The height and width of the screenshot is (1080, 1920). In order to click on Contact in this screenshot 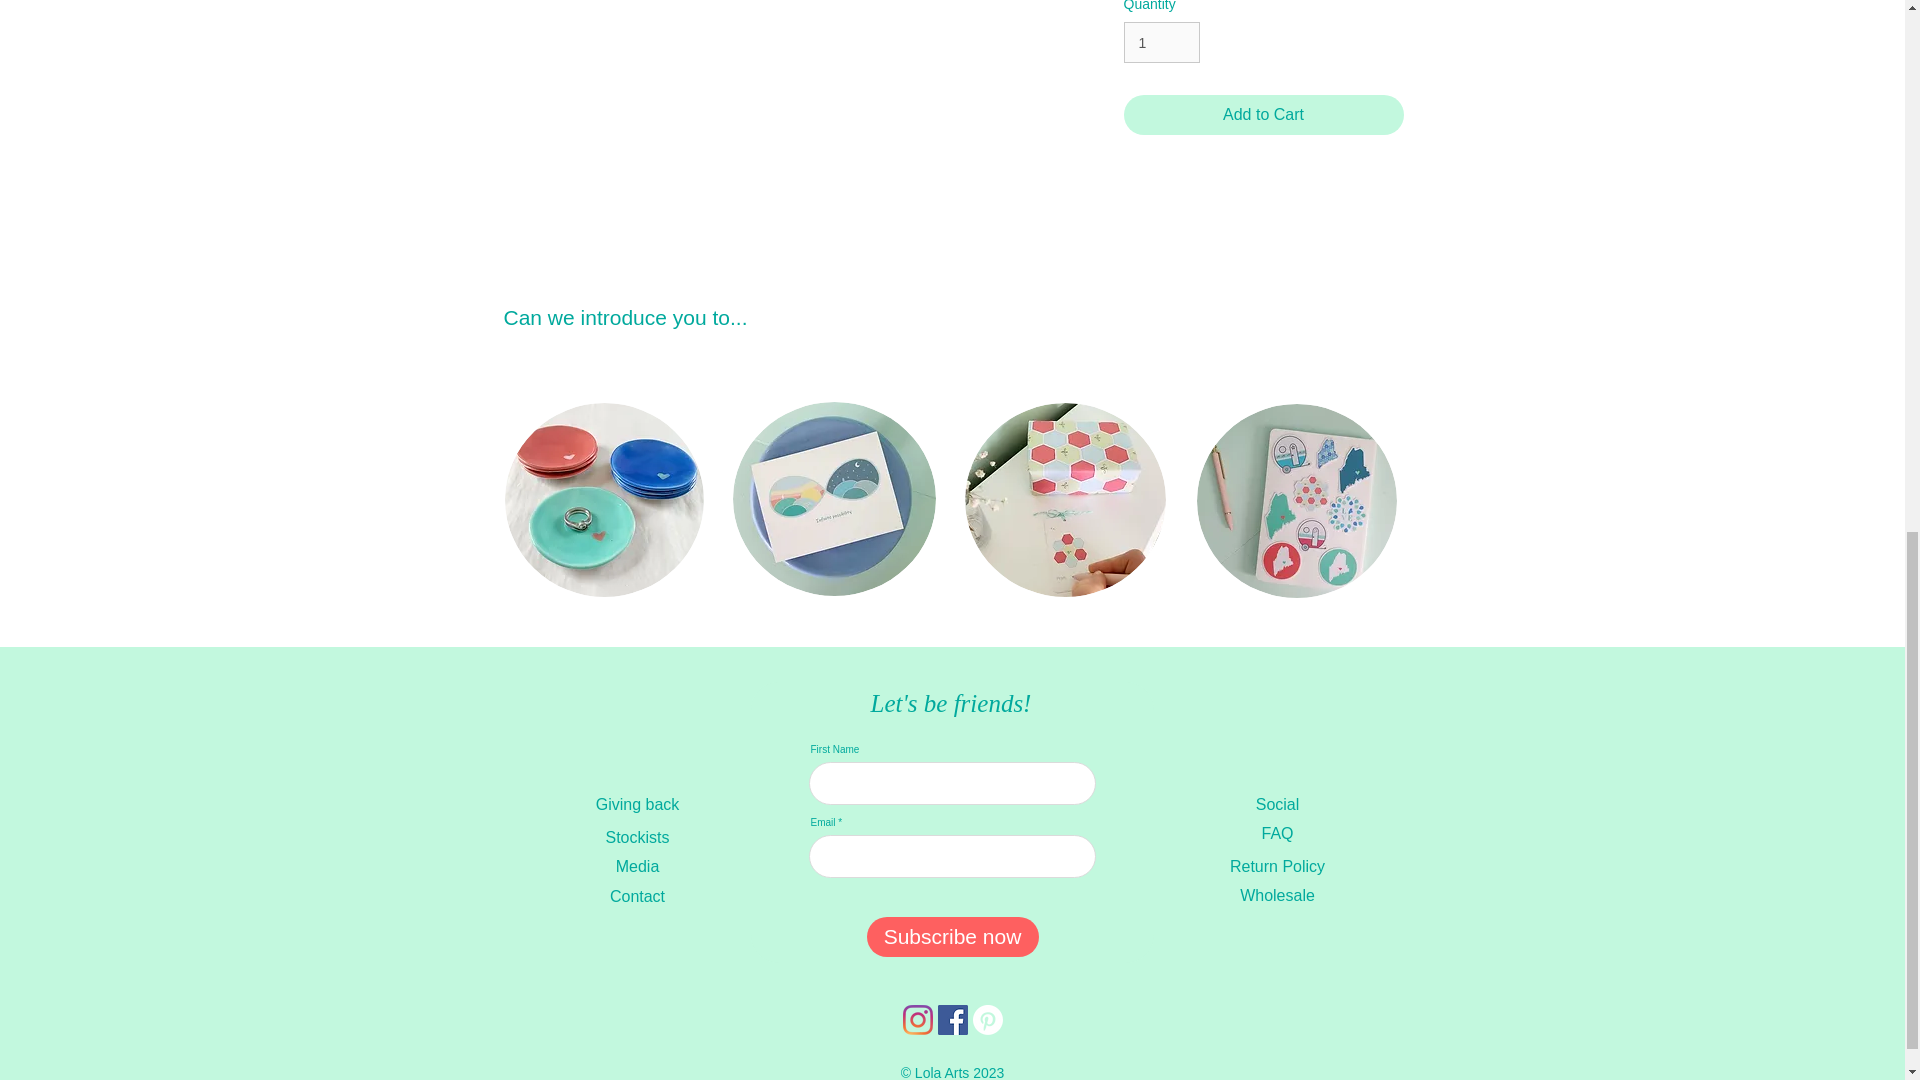, I will do `click(637, 896)`.